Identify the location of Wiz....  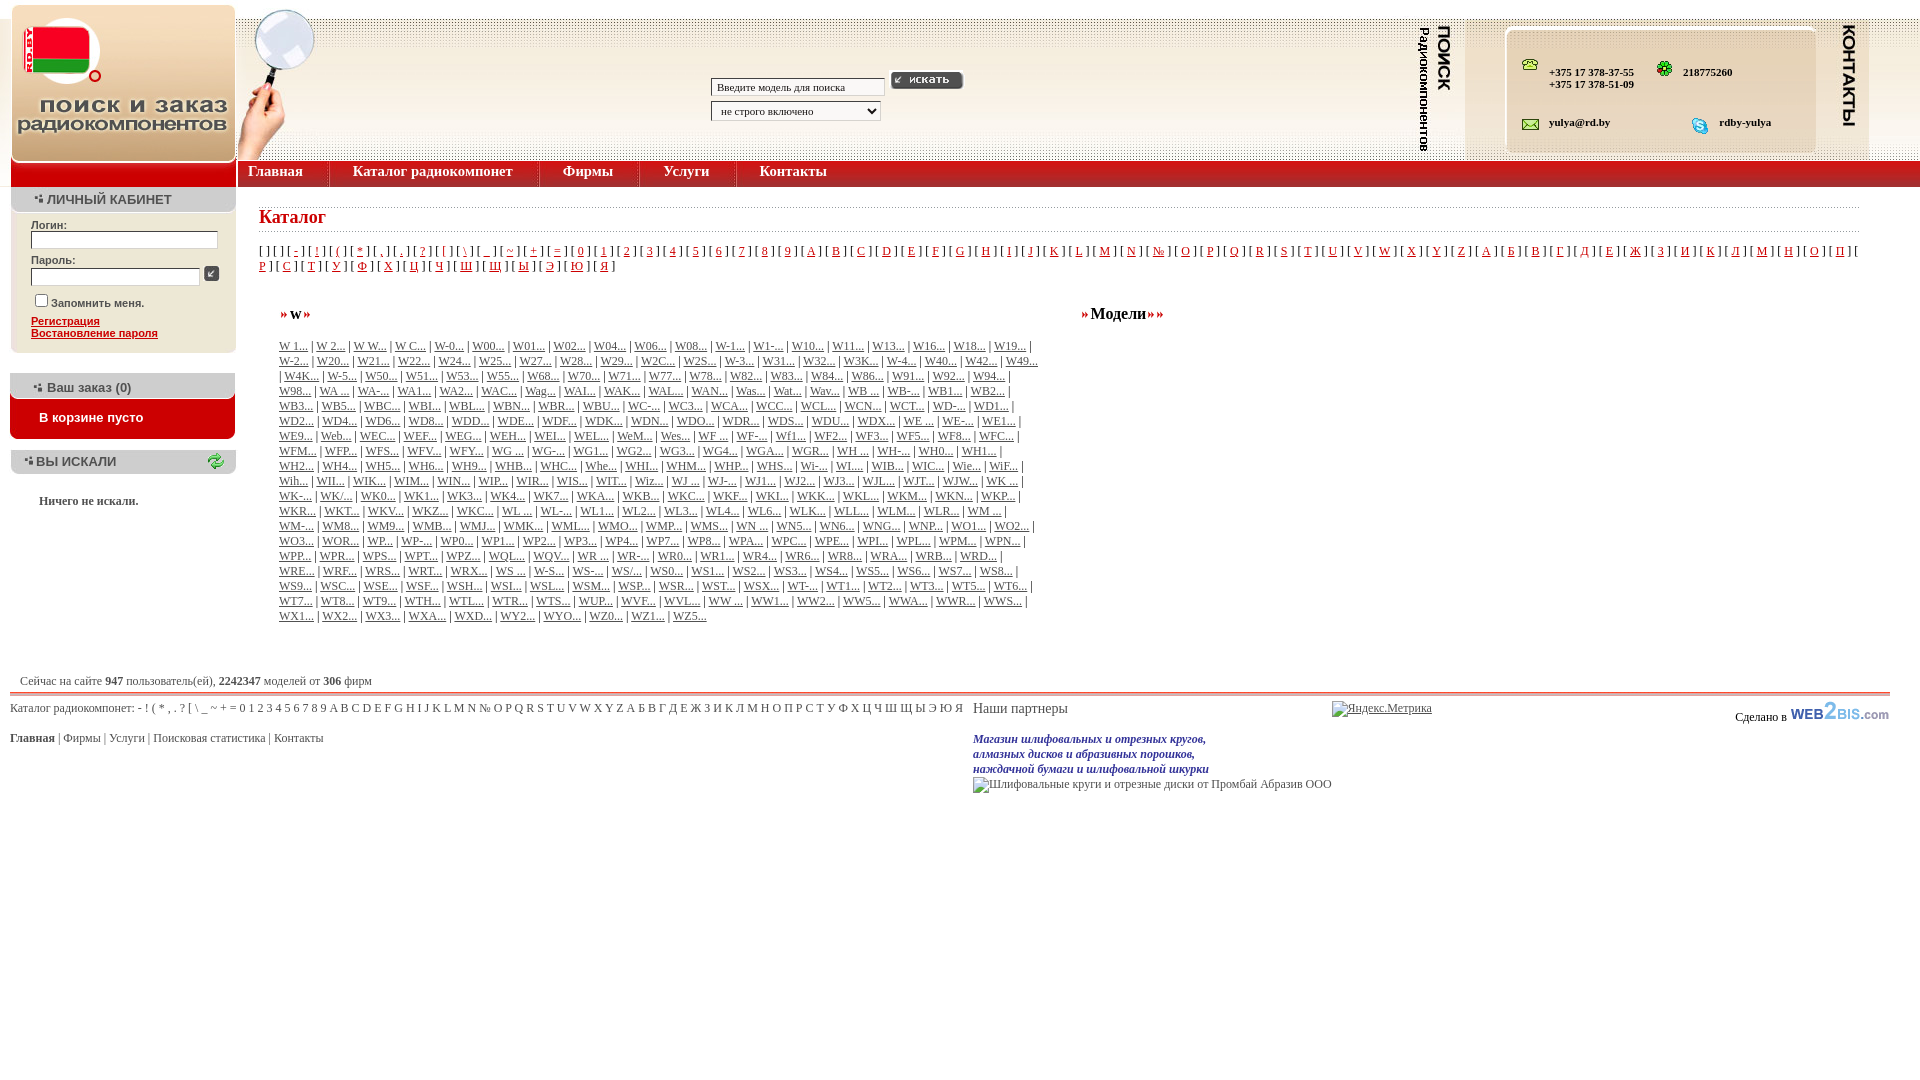
(650, 481).